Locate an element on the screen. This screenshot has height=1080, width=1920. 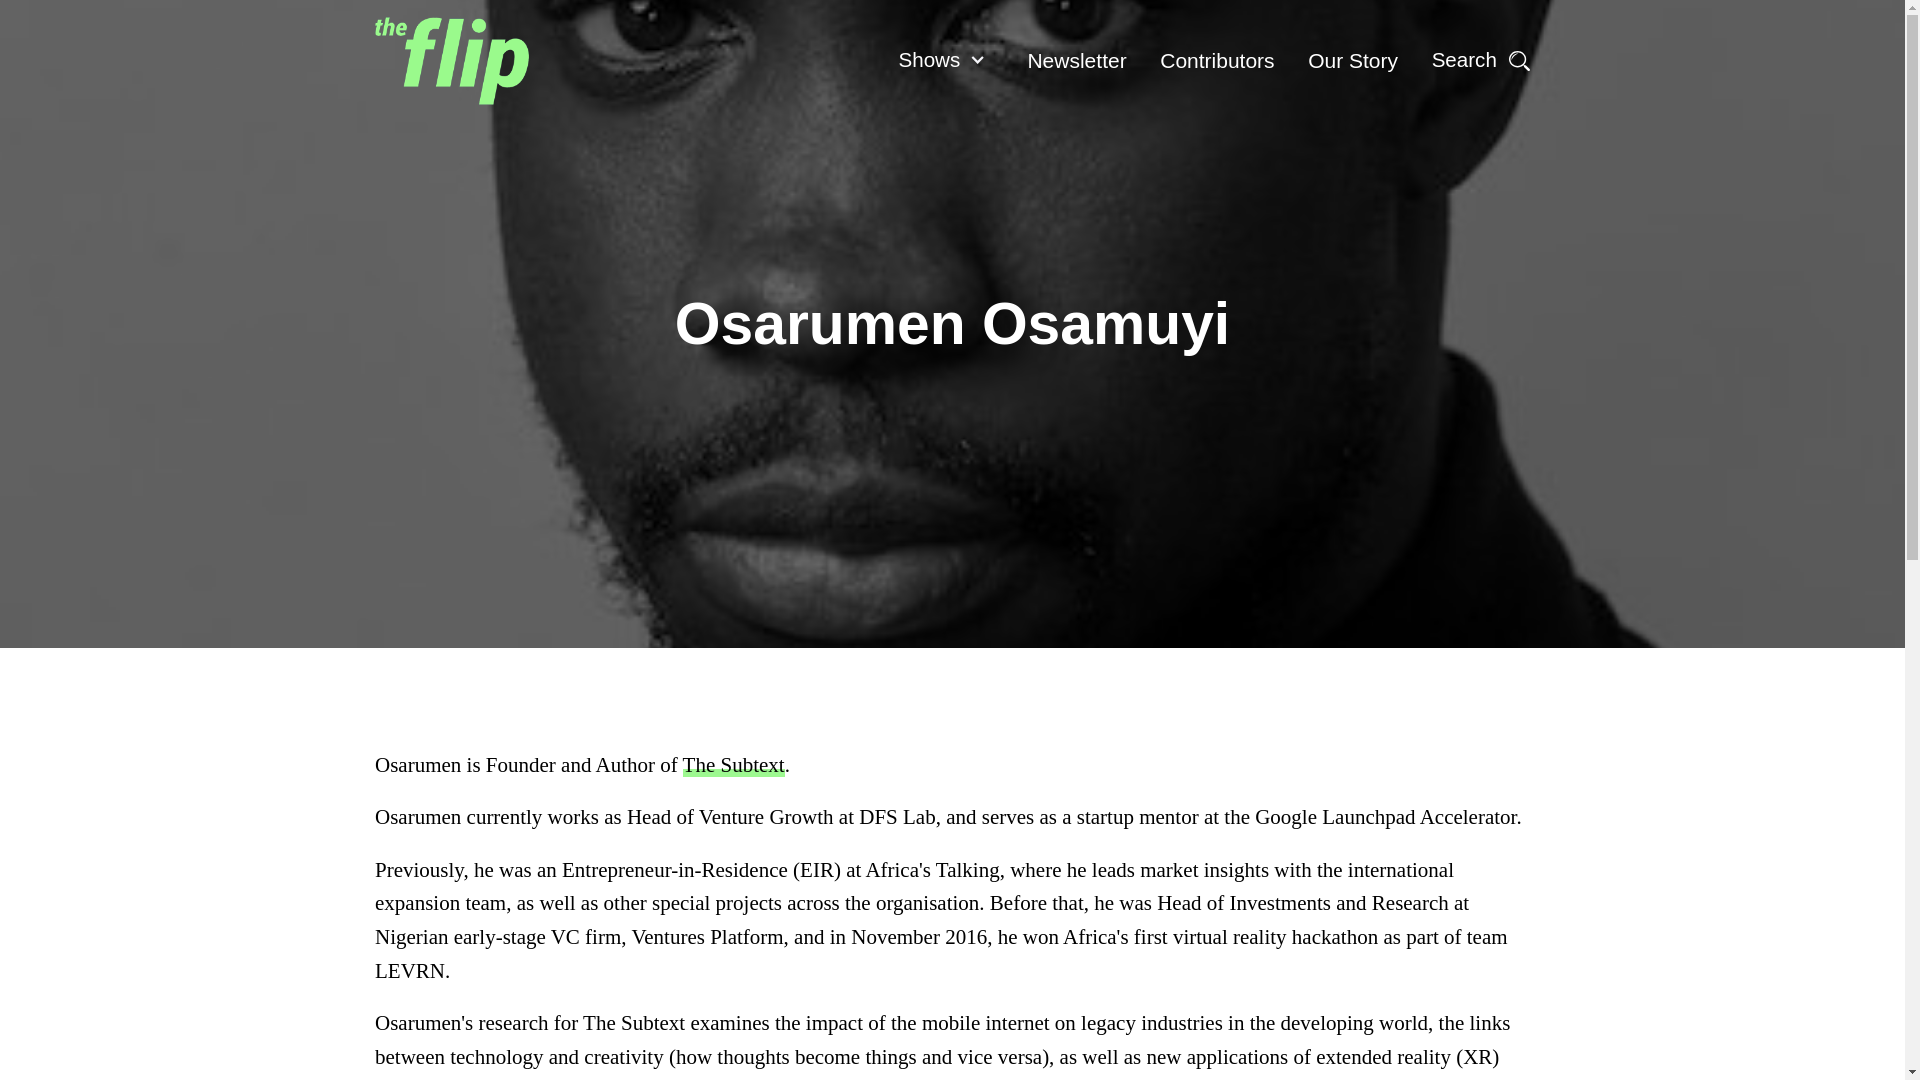
Newsletter is located at coordinates (1076, 60).